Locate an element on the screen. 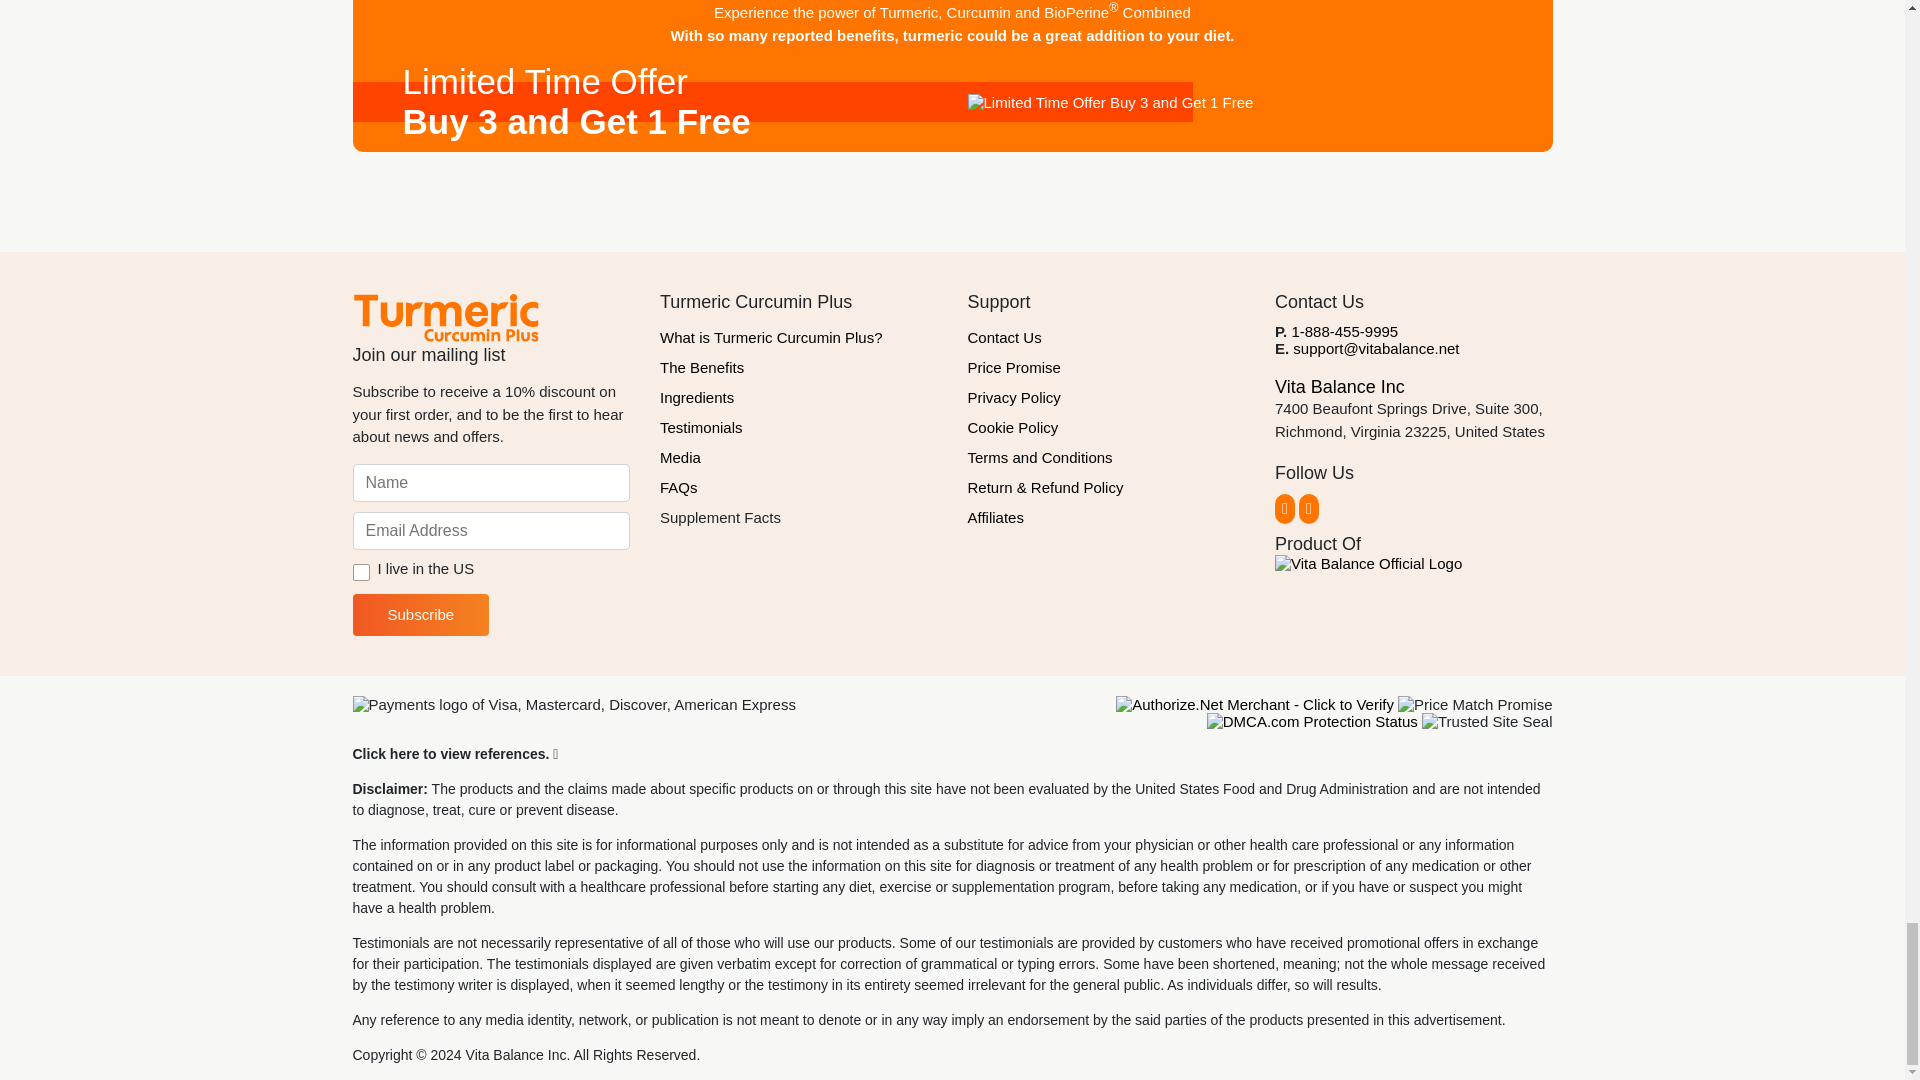 The width and height of the screenshot is (1920, 1080). Vita Balance Inc is located at coordinates (1340, 386).